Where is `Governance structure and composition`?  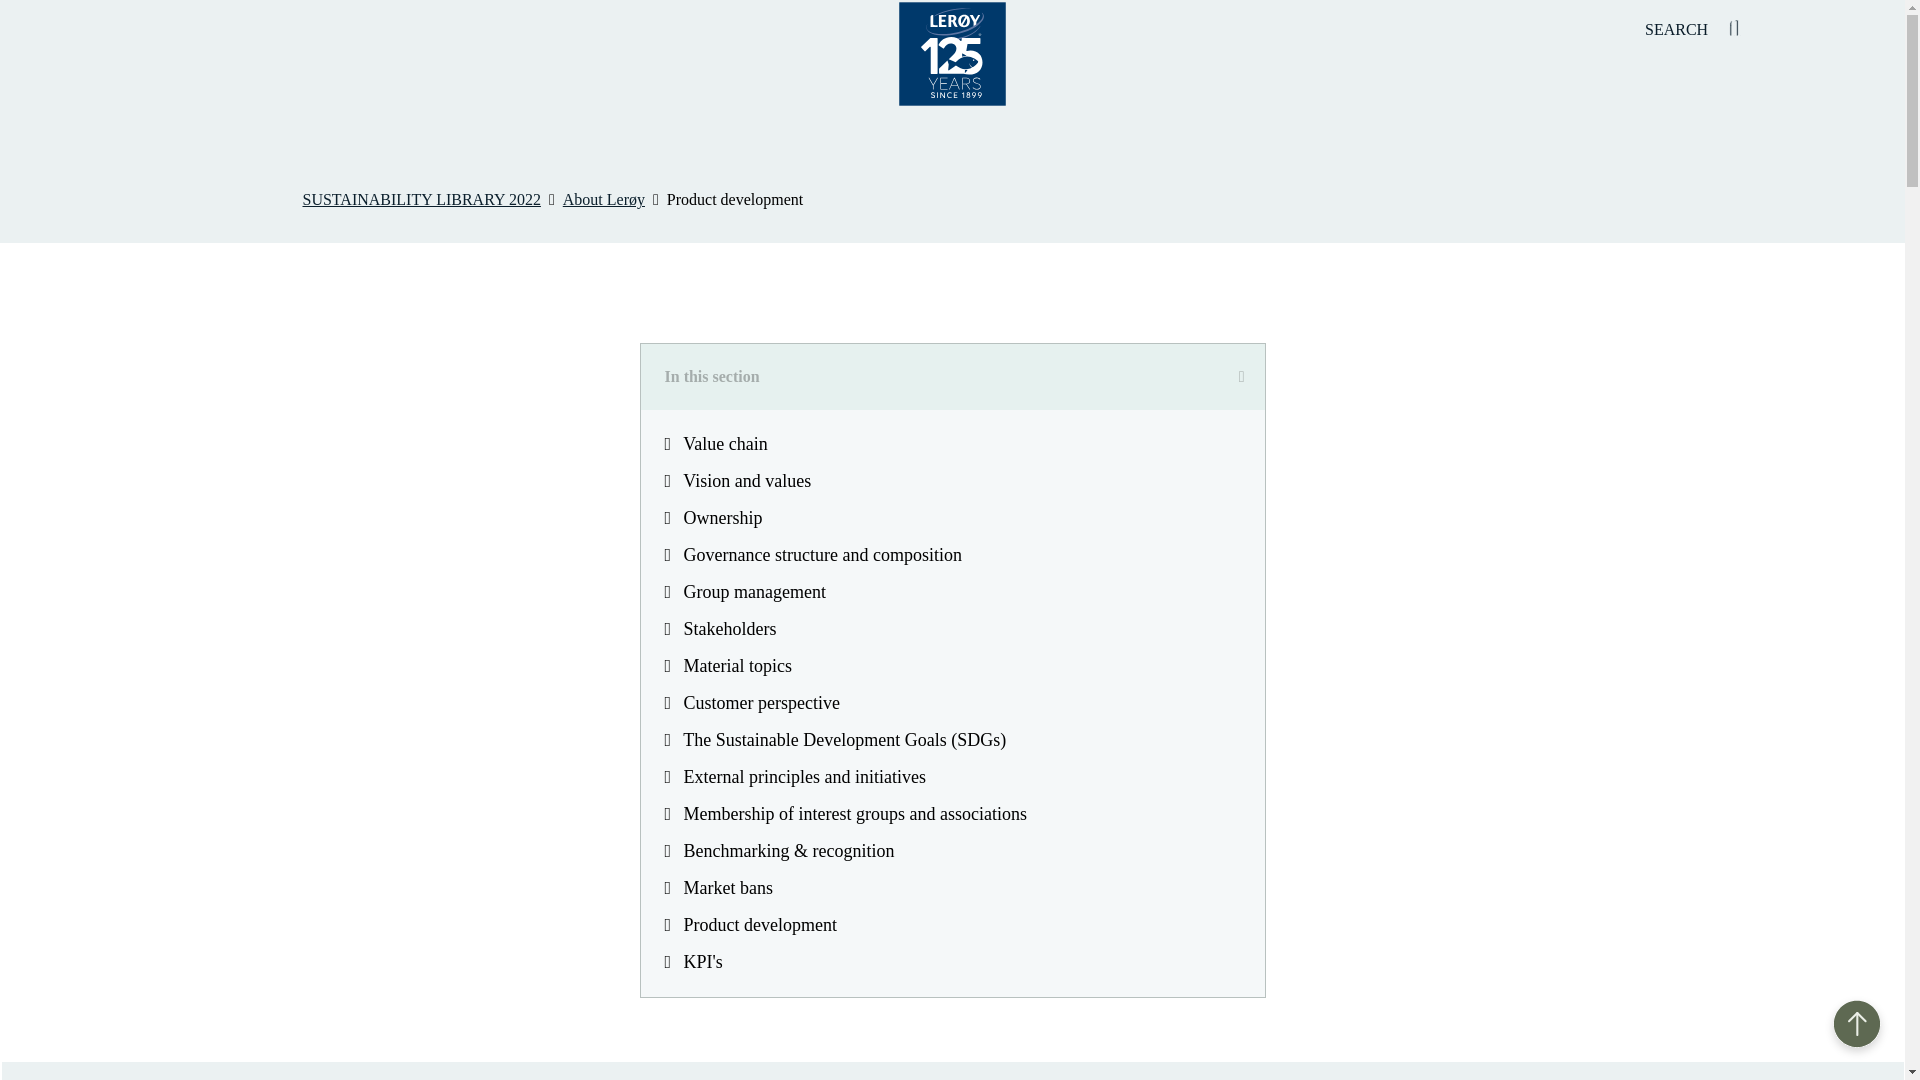
Governance structure and composition is located at coordinates (951, 554).